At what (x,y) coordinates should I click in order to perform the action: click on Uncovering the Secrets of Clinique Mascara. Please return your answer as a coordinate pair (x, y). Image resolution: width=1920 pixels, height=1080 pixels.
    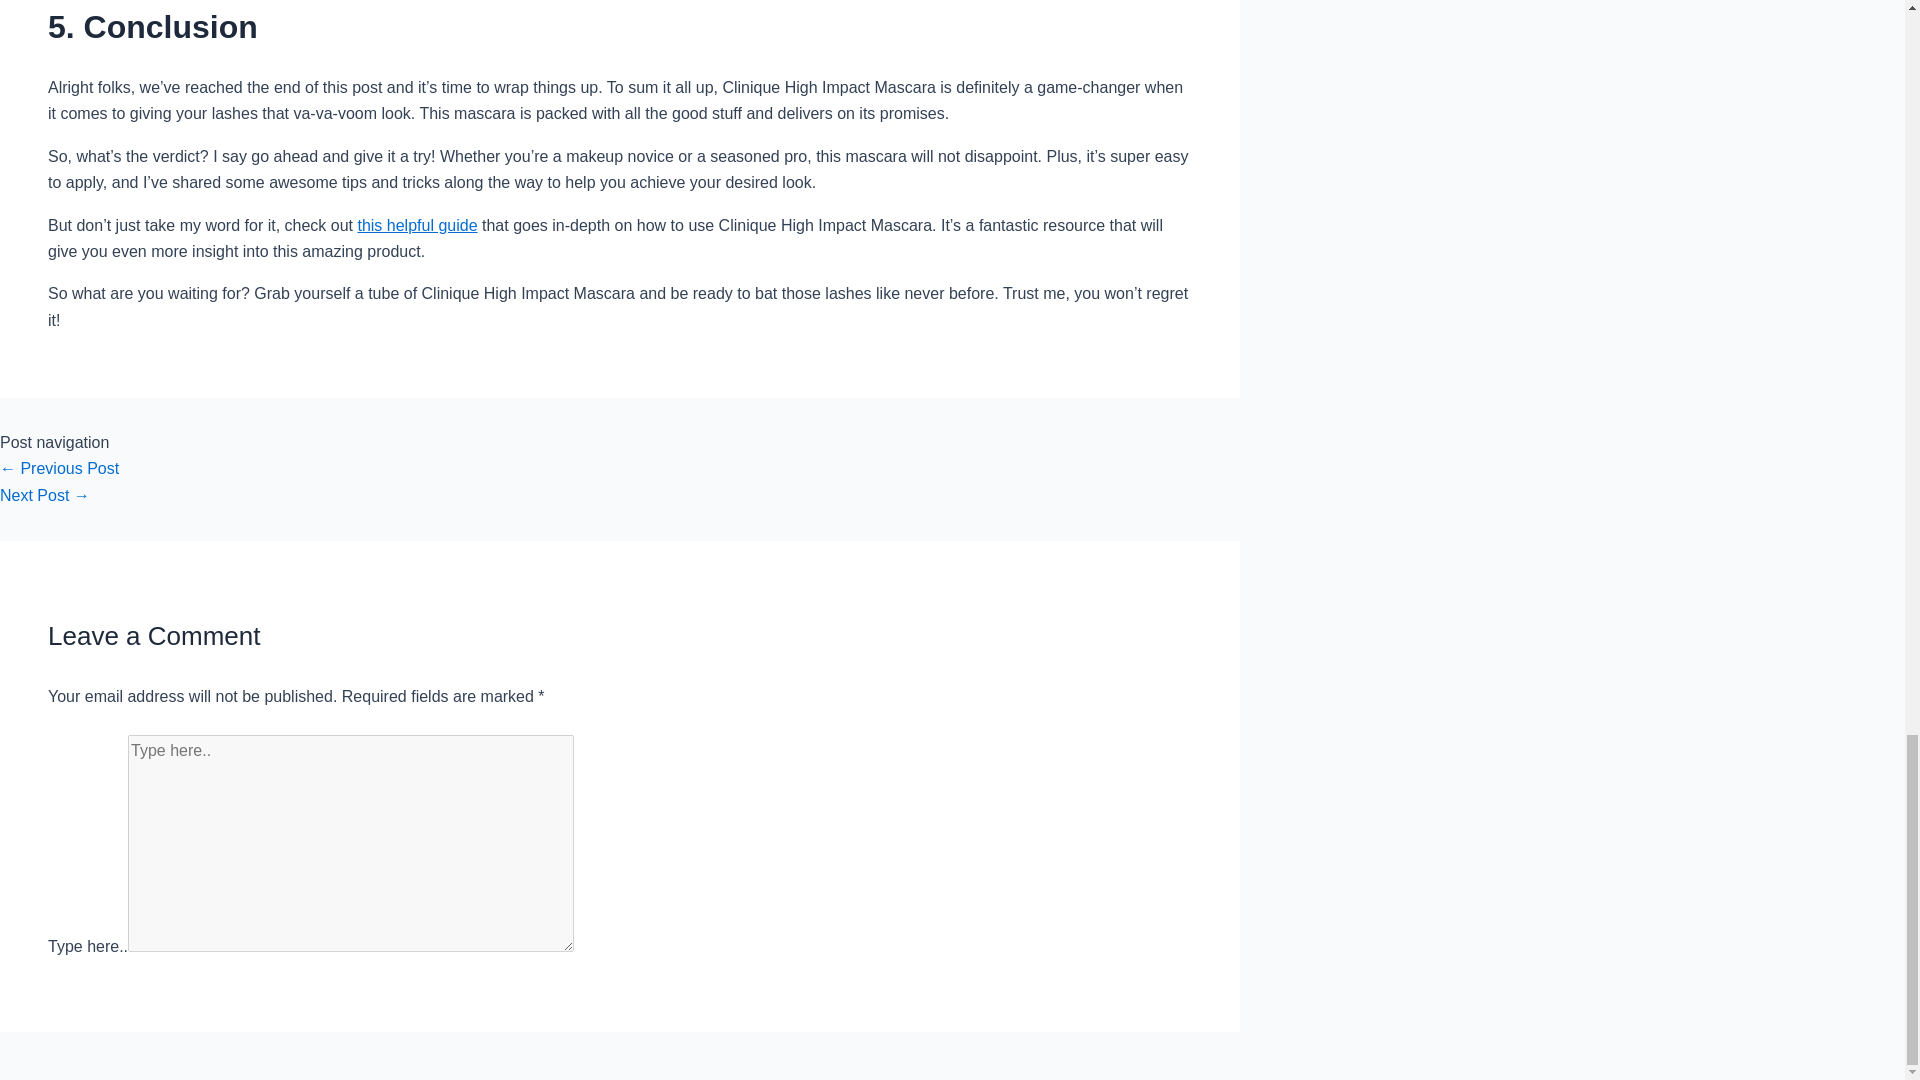
    Looking at the image, I should click on (60, 468).